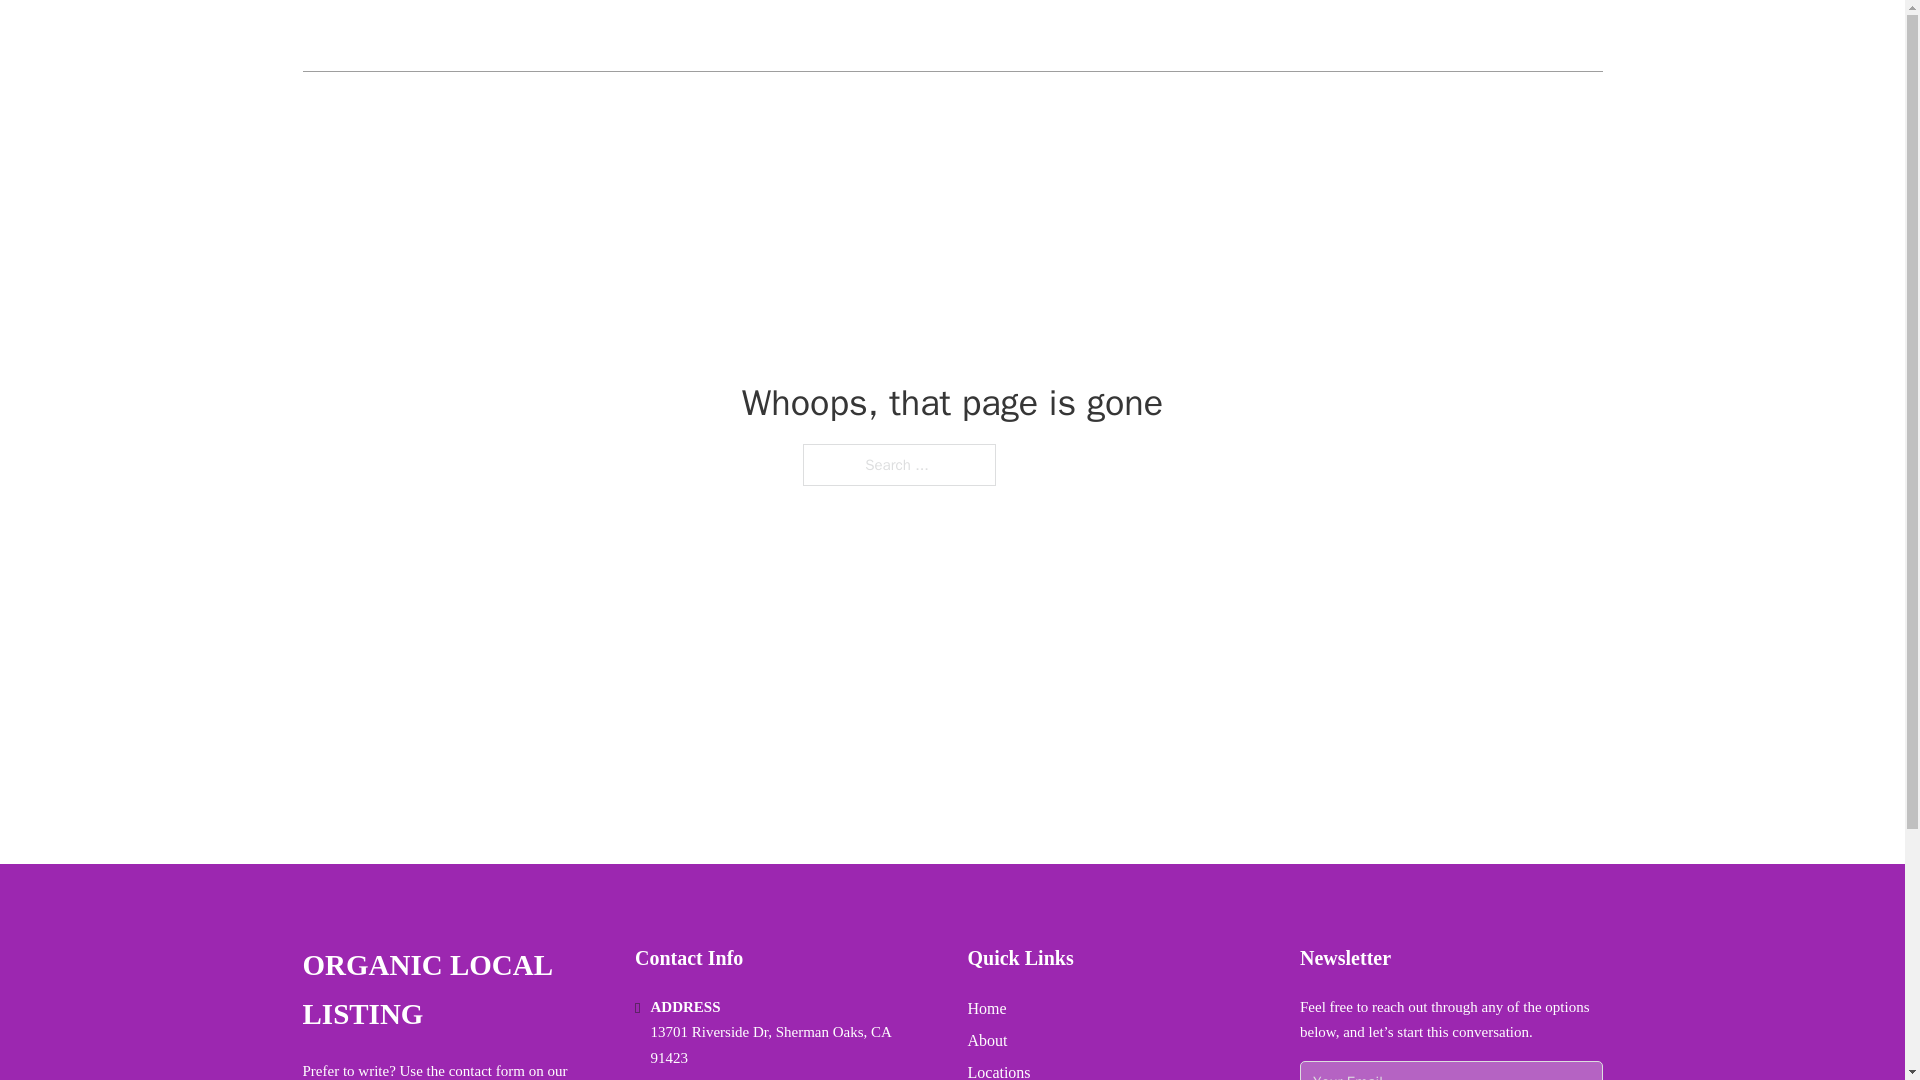  Describe the element at coordinates (986, 1008) in the screenshot. I see `Home` at that location.